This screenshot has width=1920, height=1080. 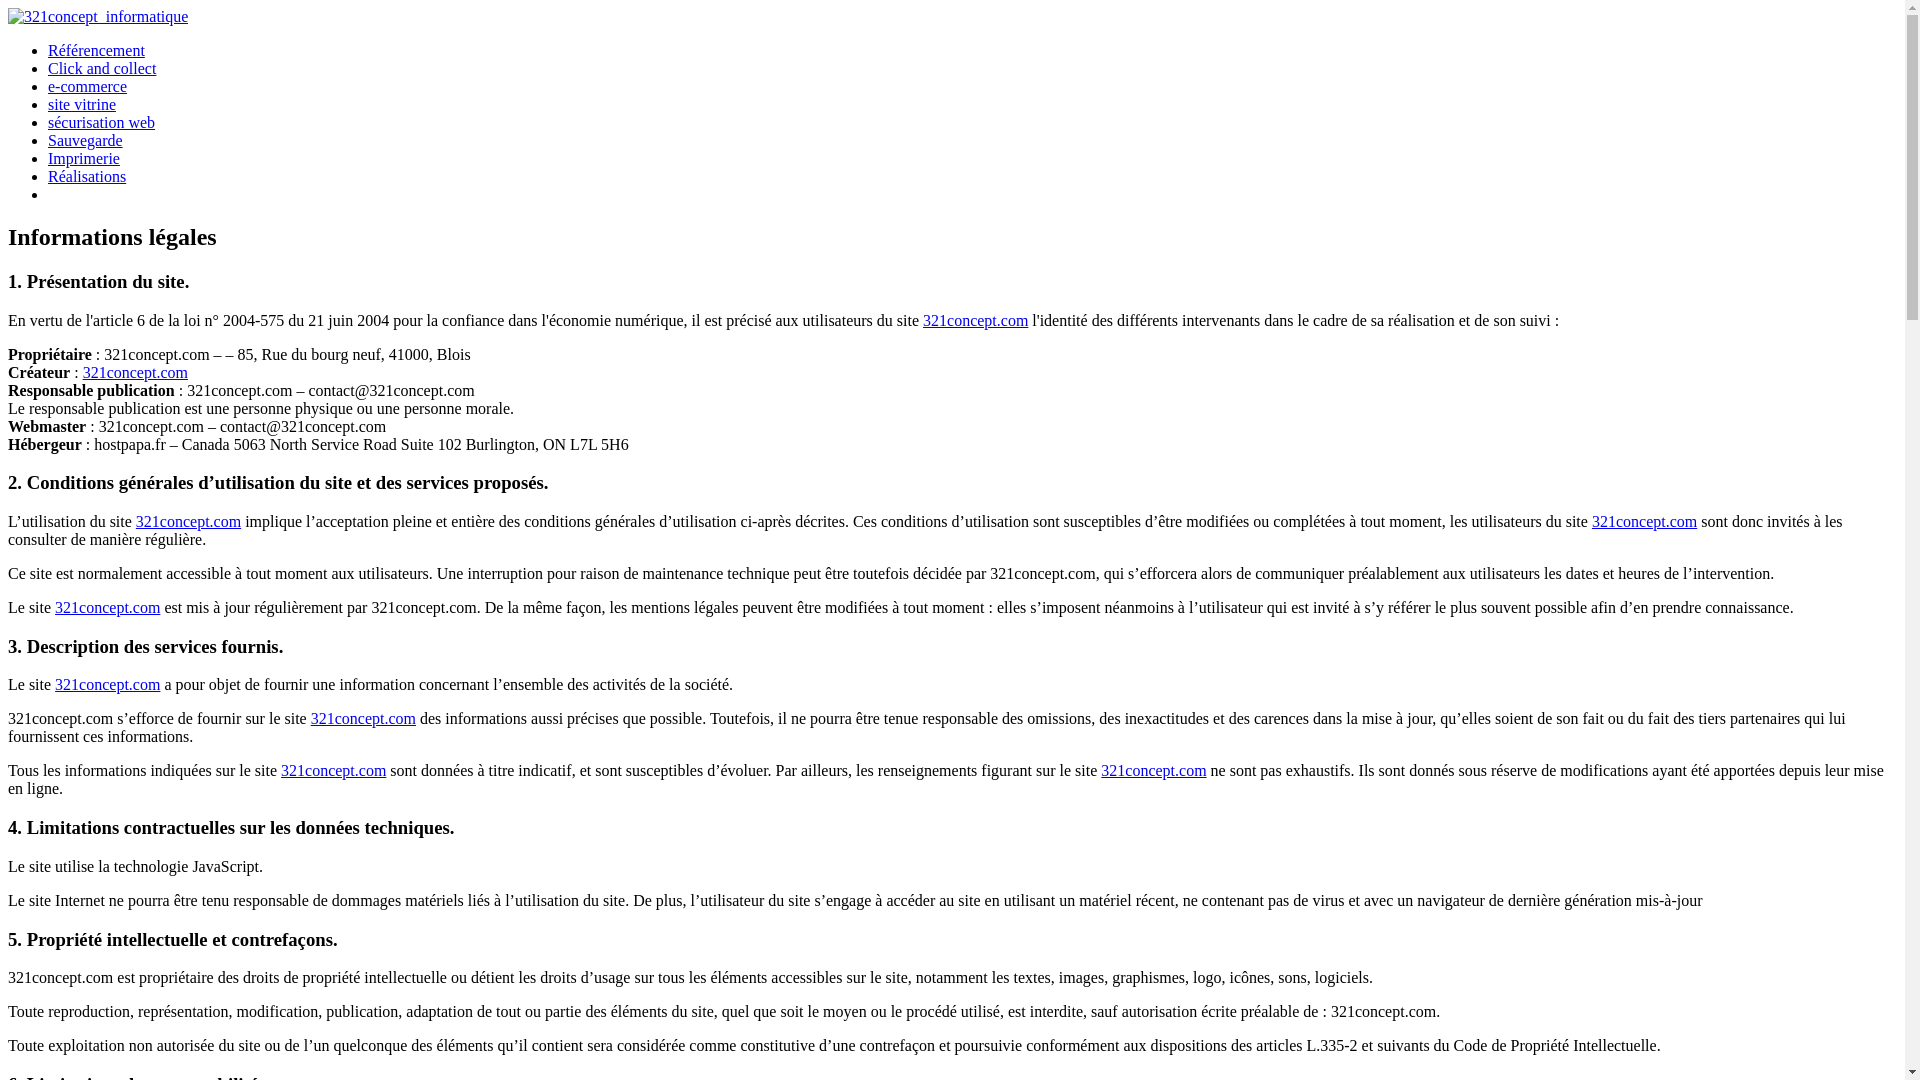 What do you see at coordinates (364, 718) in the screenshot?
I see `321concept.com` at bounding box center [364, 718].